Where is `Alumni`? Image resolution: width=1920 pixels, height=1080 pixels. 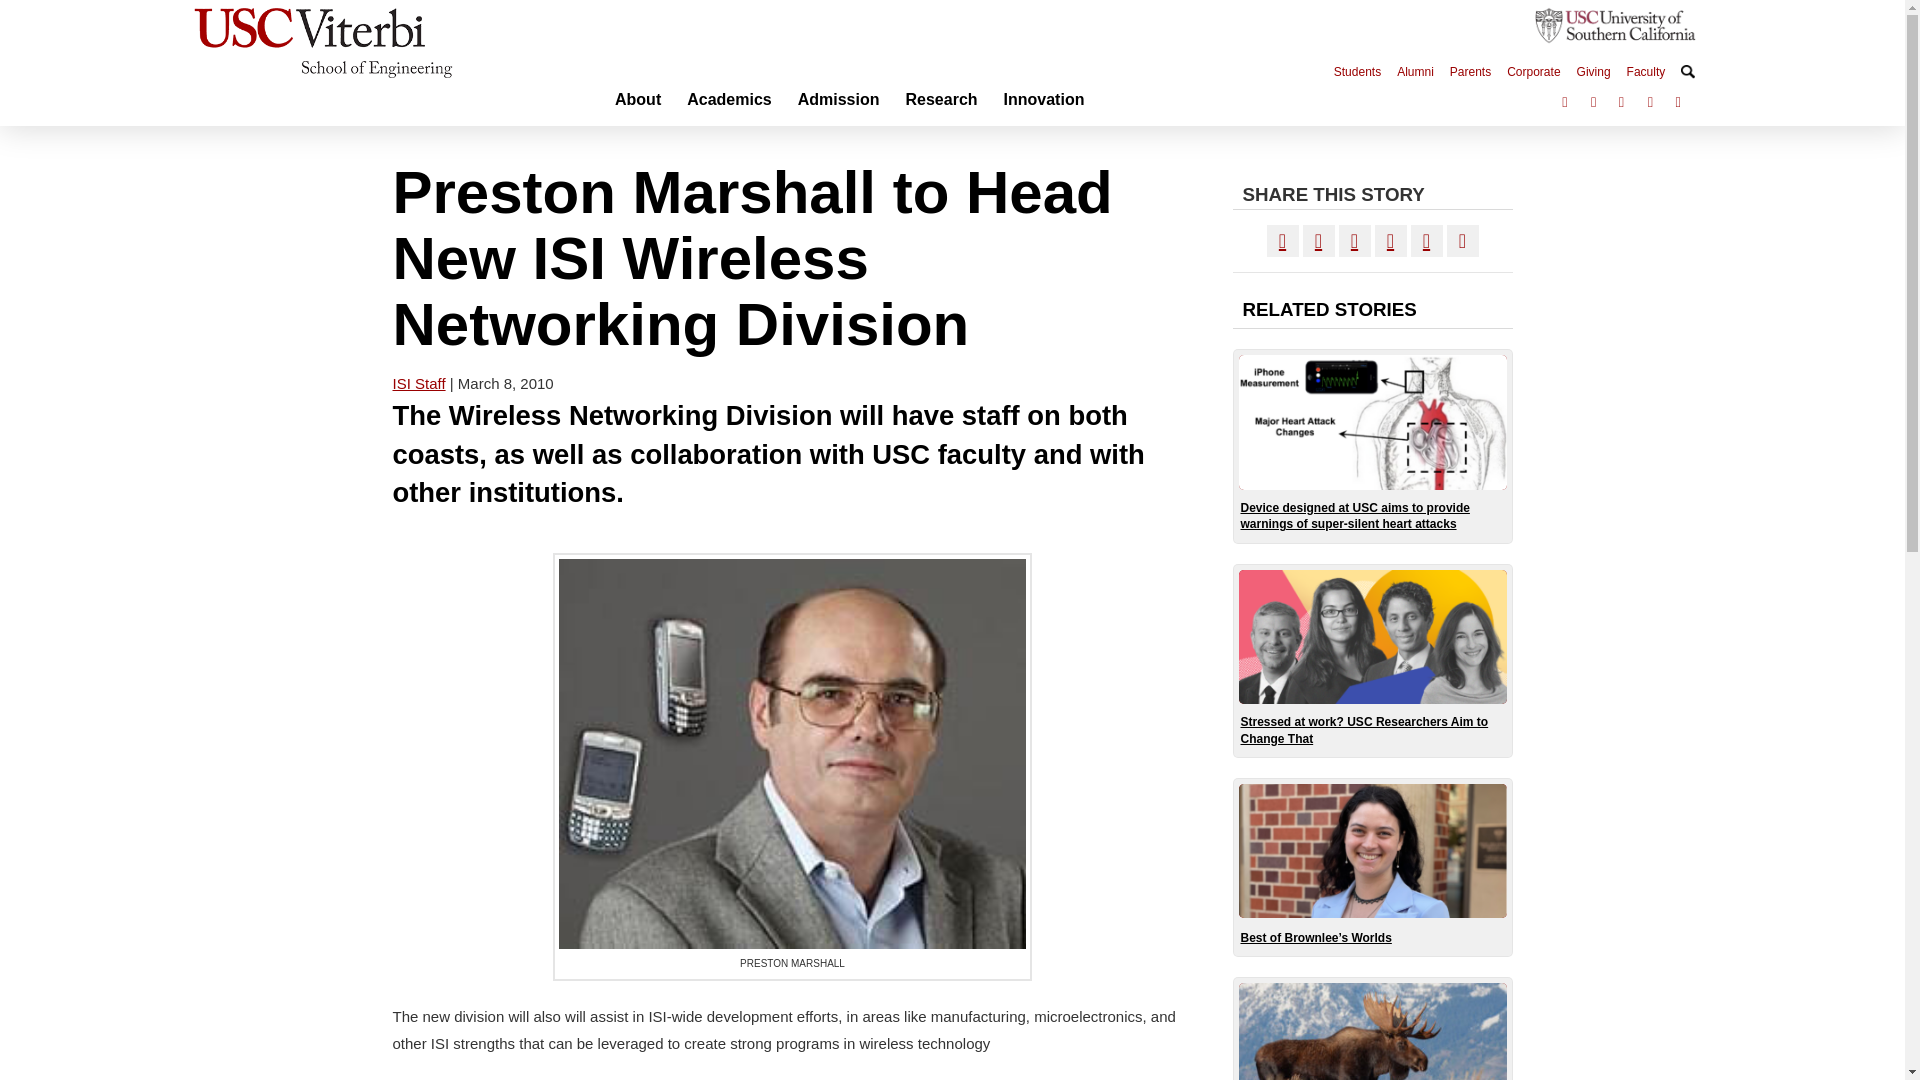 Alumni is located at coordinates (1414, 68).